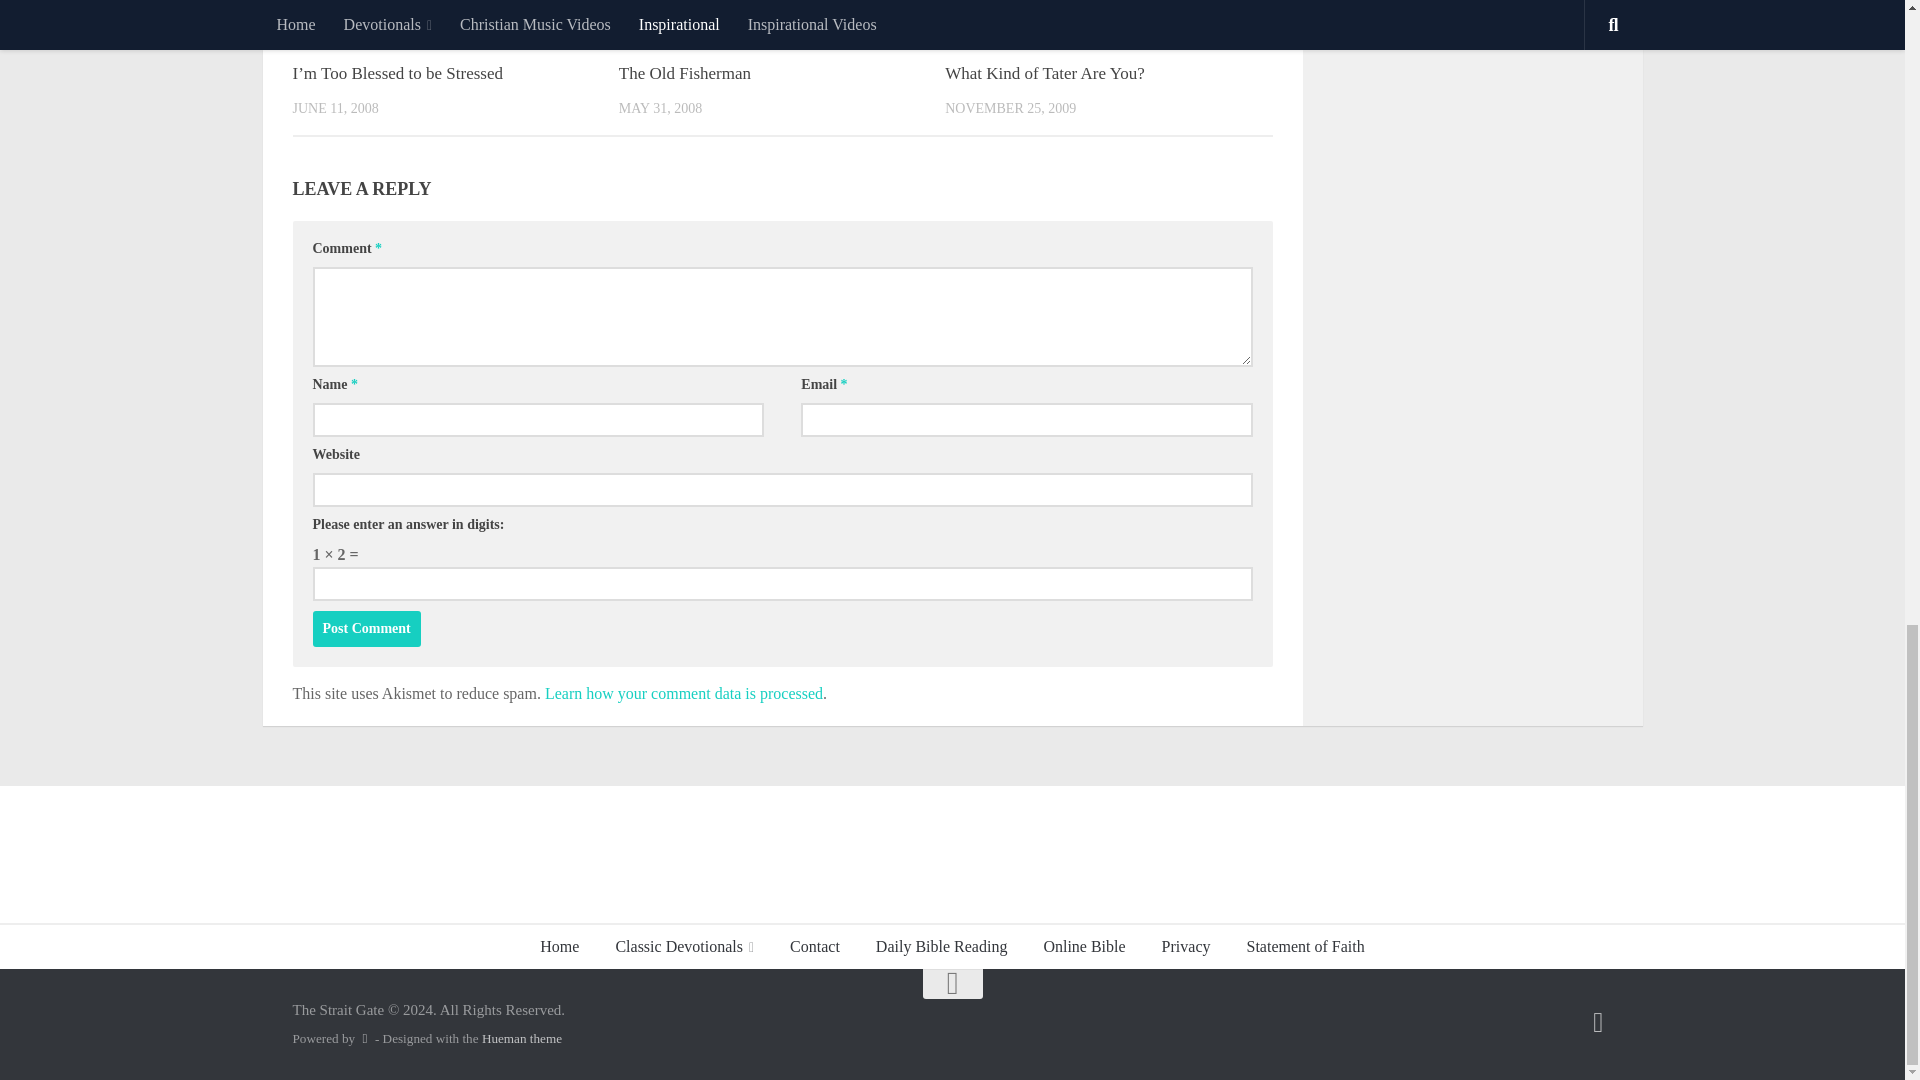 Image resolution: width=1920 pixels, height=1080 pixels. I want to click on Powered by WordPress, so click(364, 1038).